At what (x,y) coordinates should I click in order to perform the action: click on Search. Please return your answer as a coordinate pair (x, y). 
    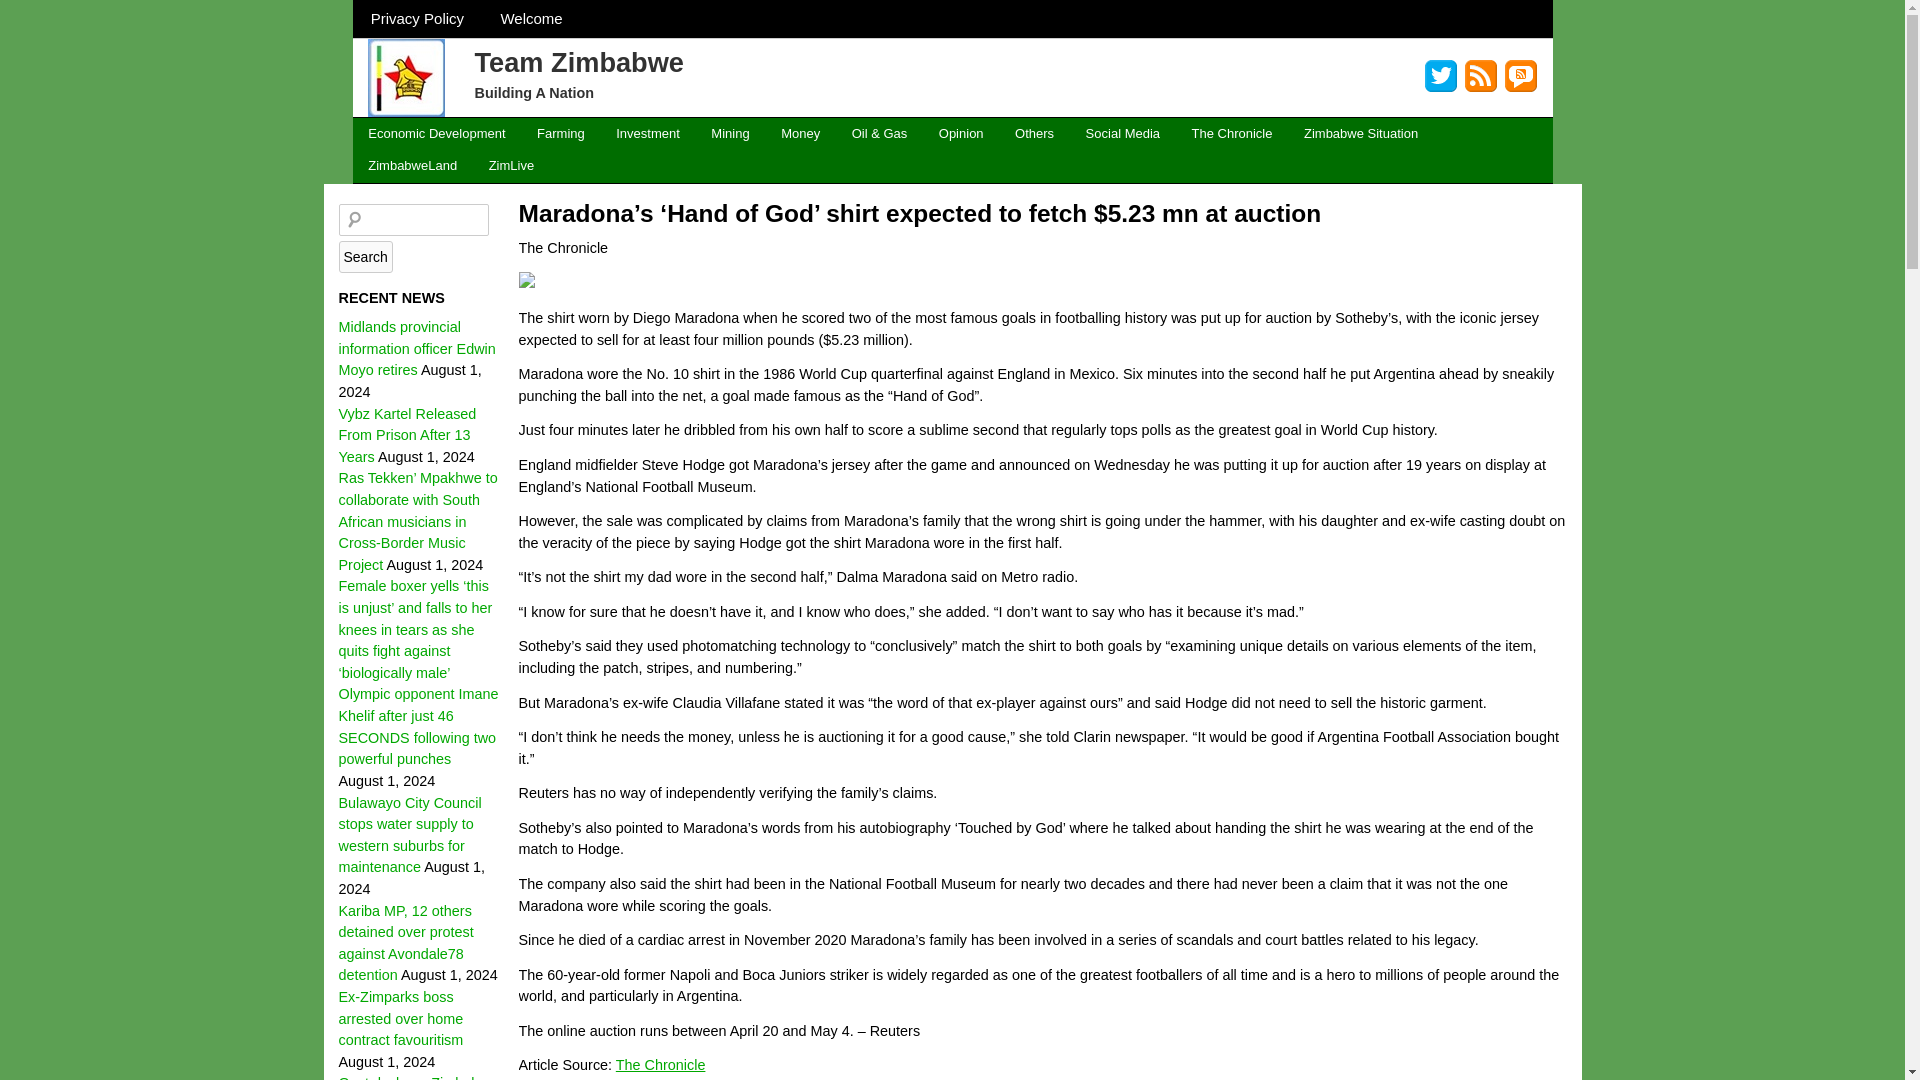
    Looking at the image, I should click on (364, 256).